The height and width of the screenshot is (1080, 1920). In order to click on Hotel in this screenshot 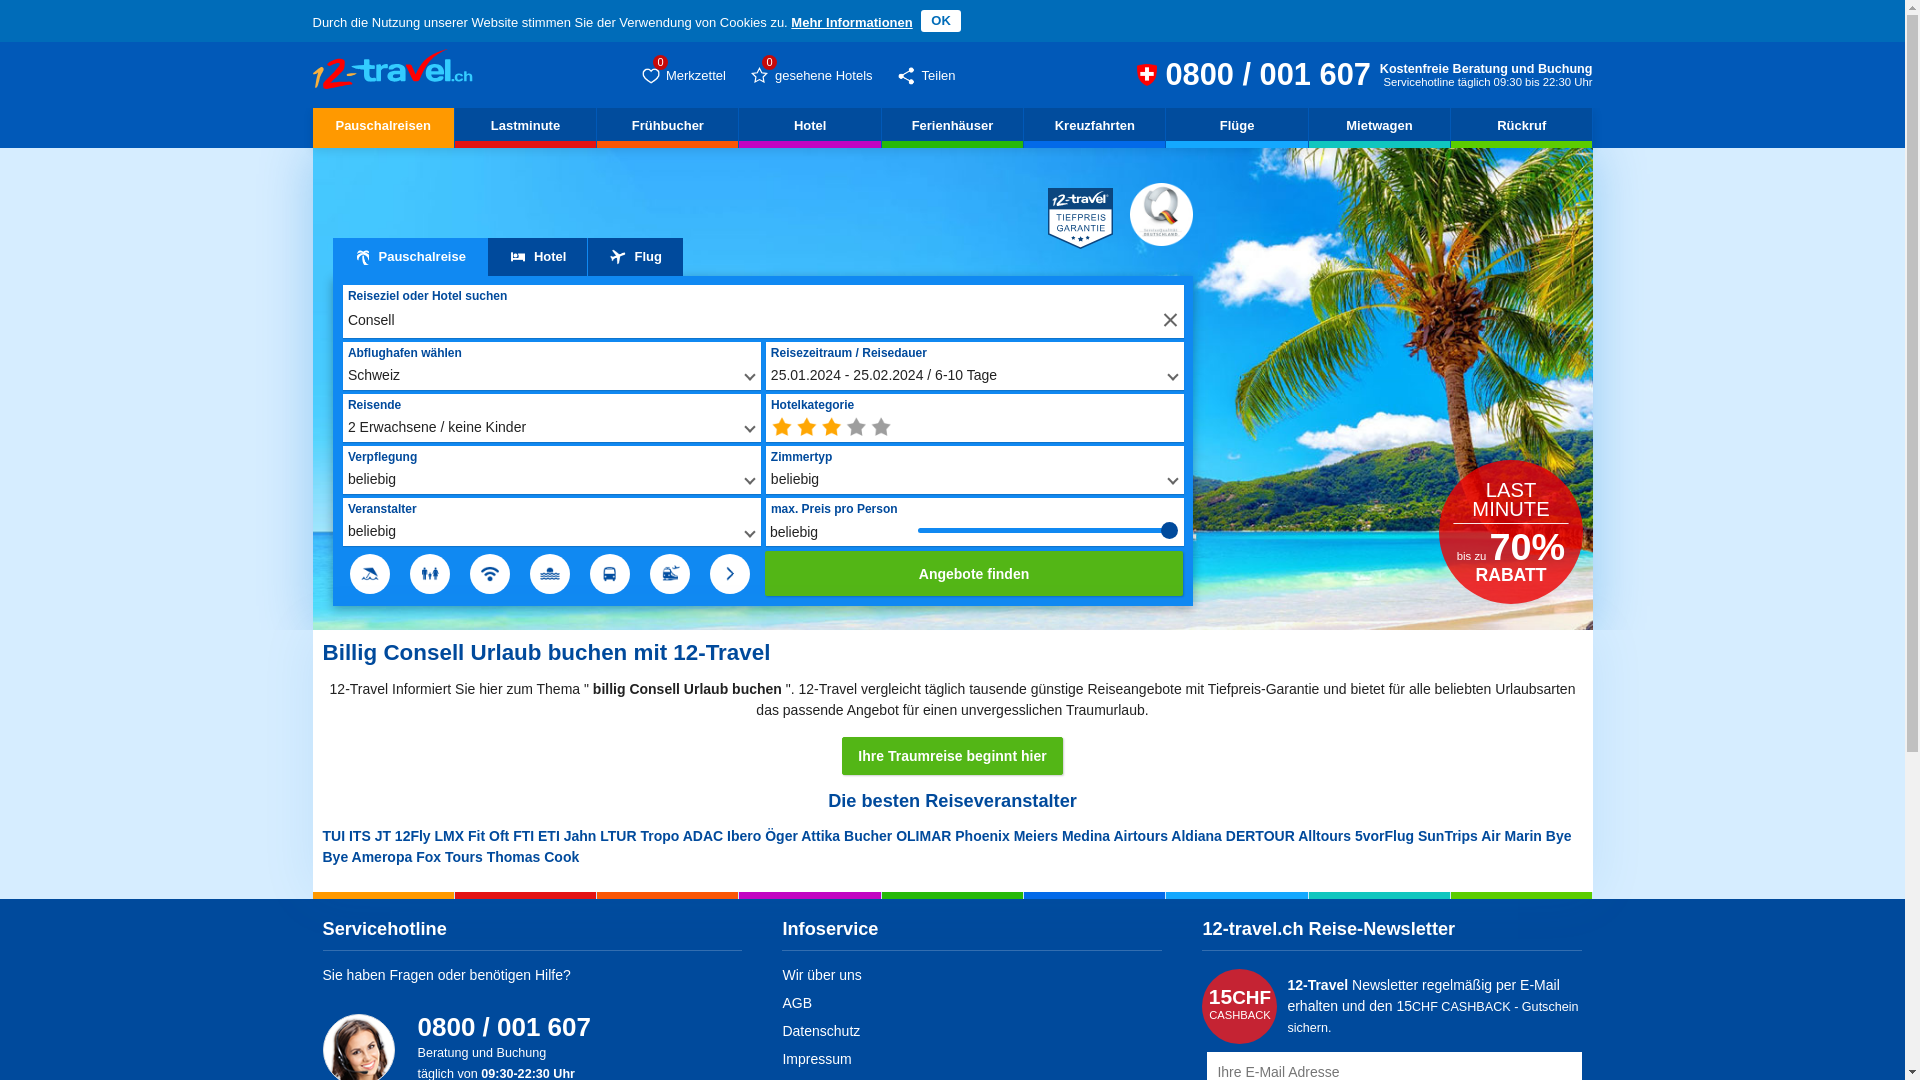, I will do `click(538, 257)`.